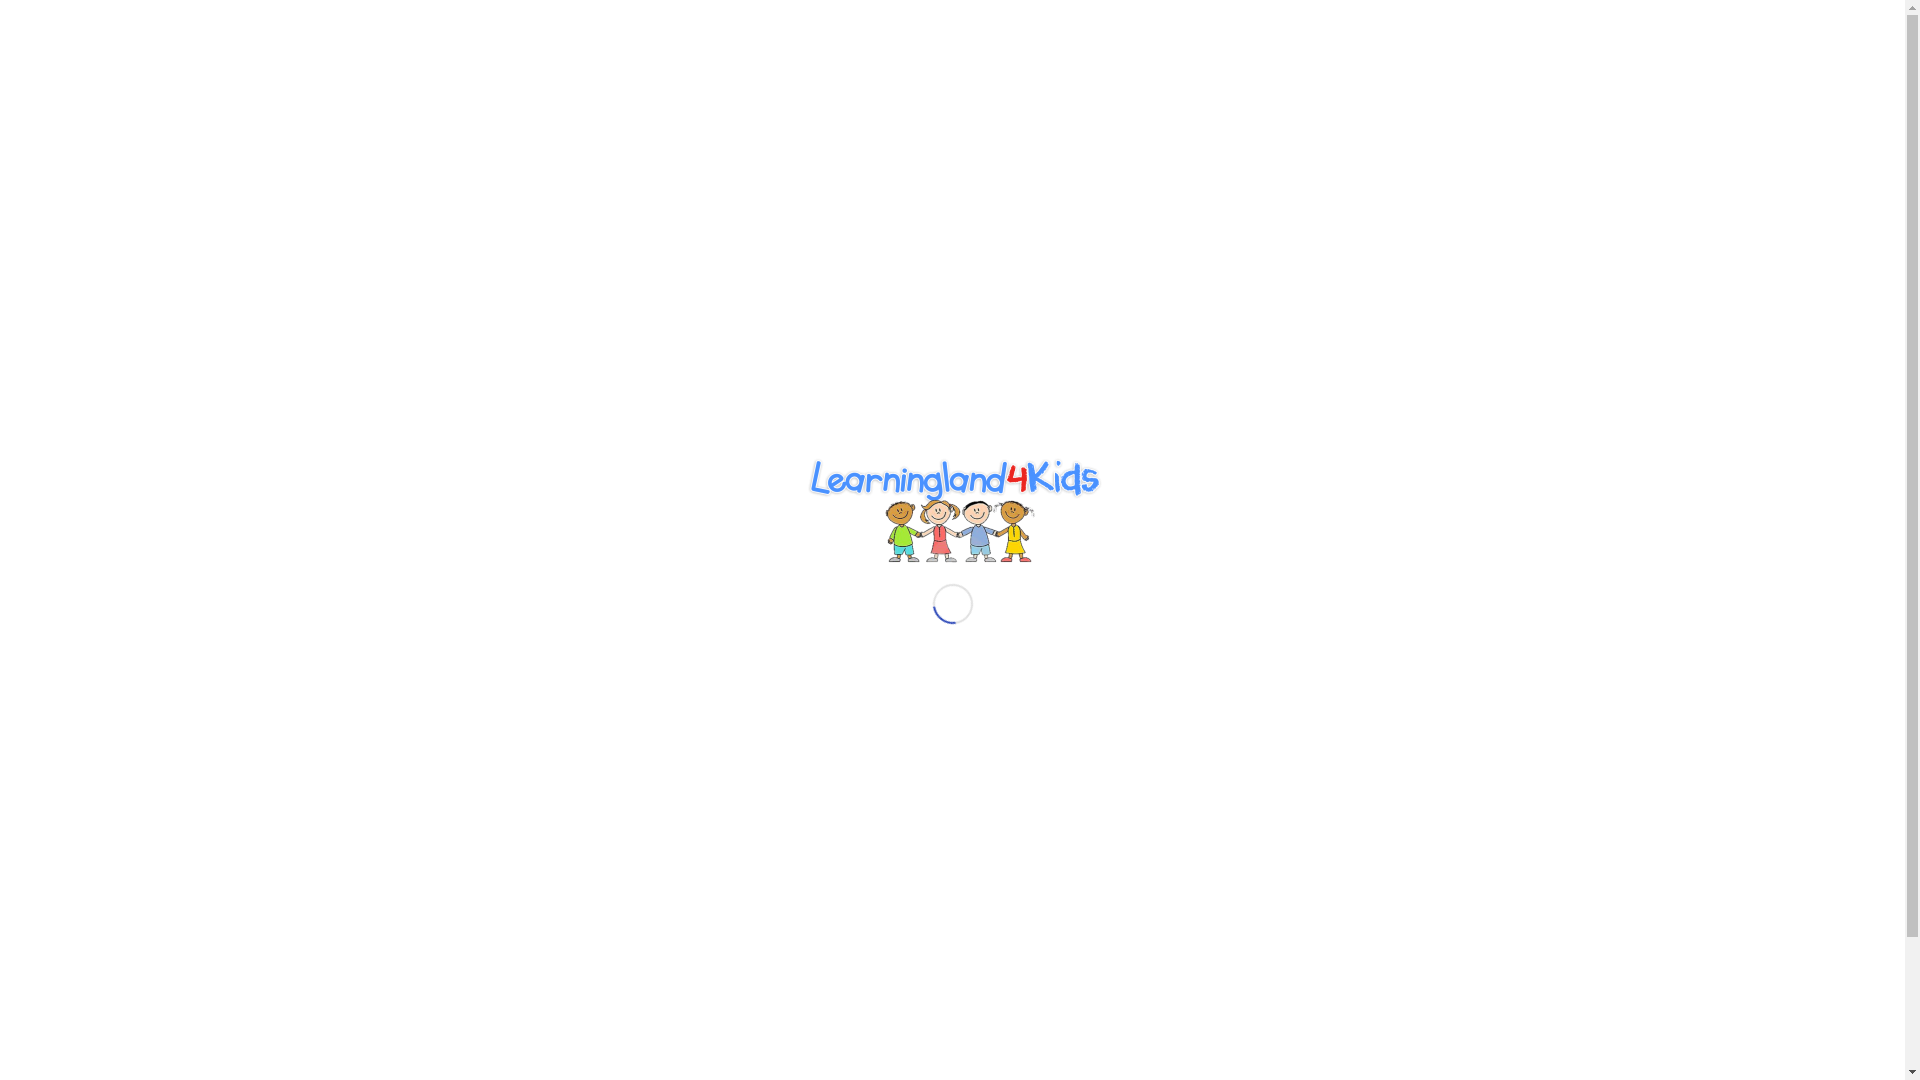  Describe the element at coordinates (800, 173) in the screenshot. I see `Programs` at that location.